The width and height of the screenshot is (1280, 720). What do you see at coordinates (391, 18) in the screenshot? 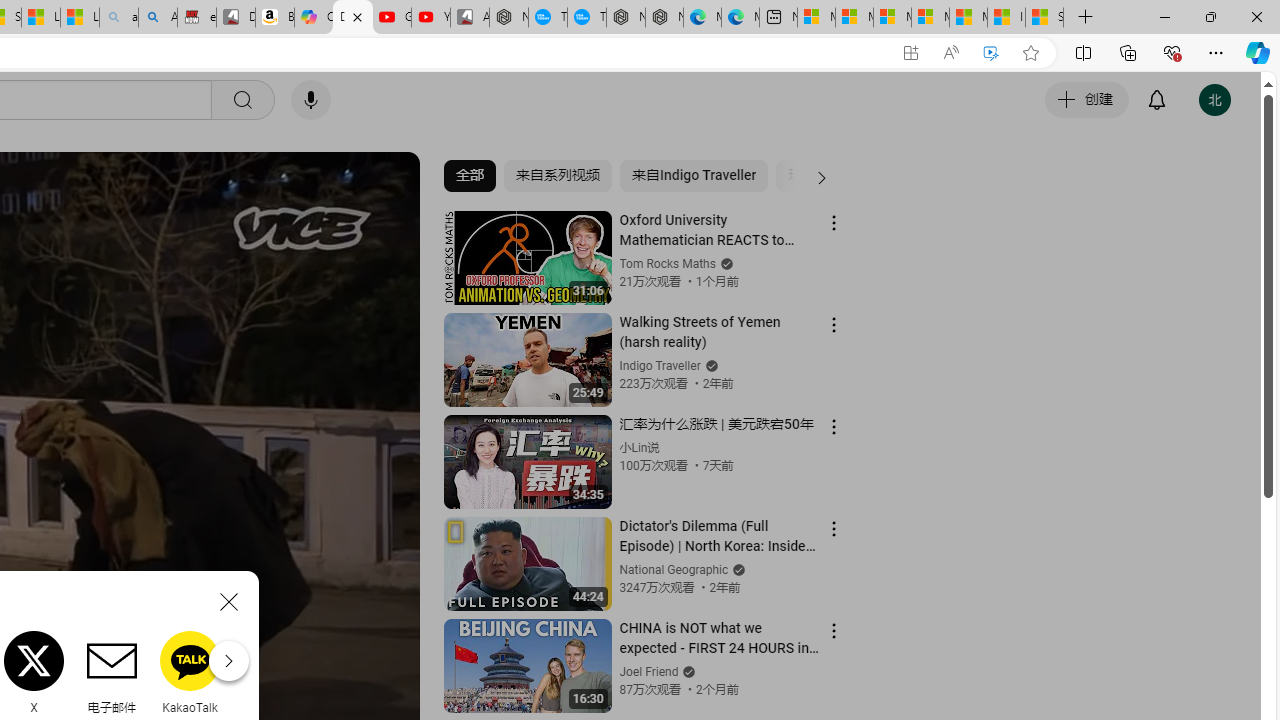
I see `Gloom - YouTube` at bounding box center [391, 18].